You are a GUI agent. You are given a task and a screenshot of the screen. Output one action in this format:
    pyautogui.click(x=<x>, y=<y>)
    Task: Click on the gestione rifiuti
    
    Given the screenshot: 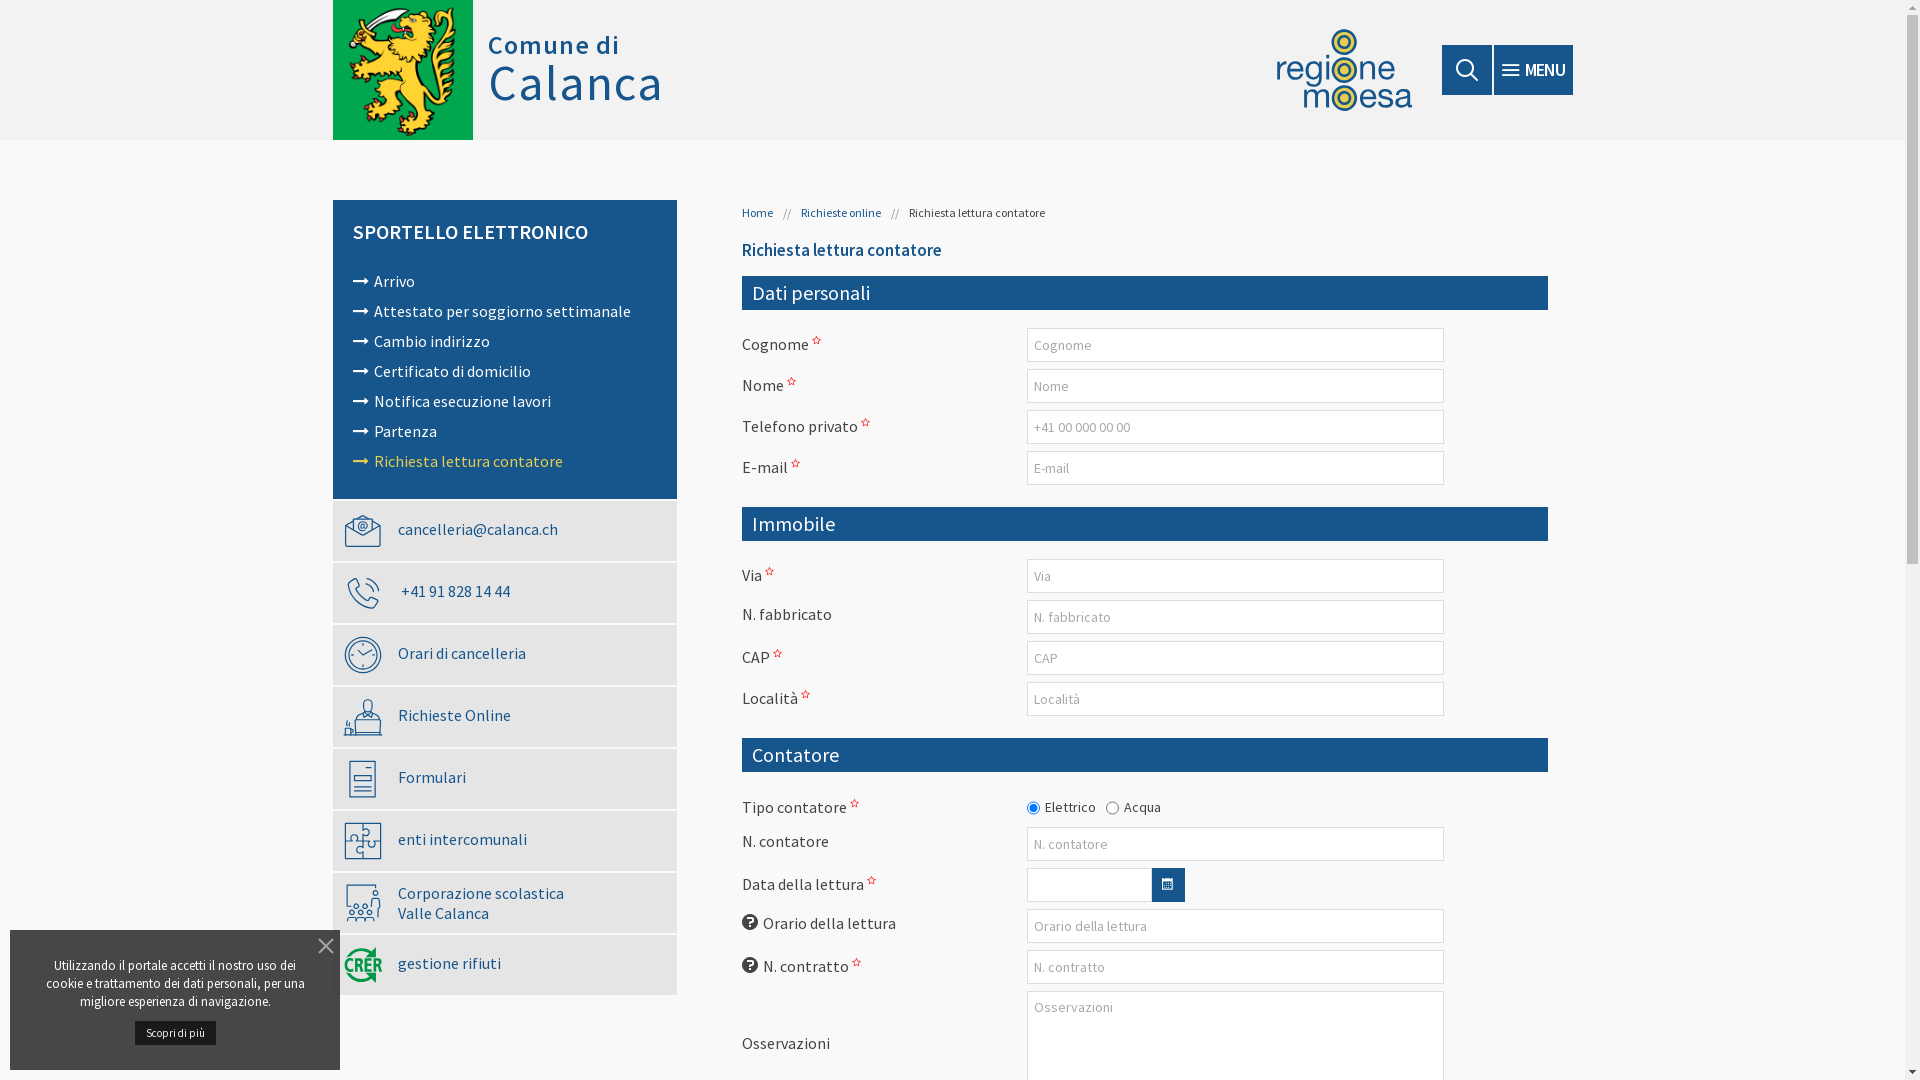 What is the action you would take?
    pyautogui.click(x=504, y=965)
    